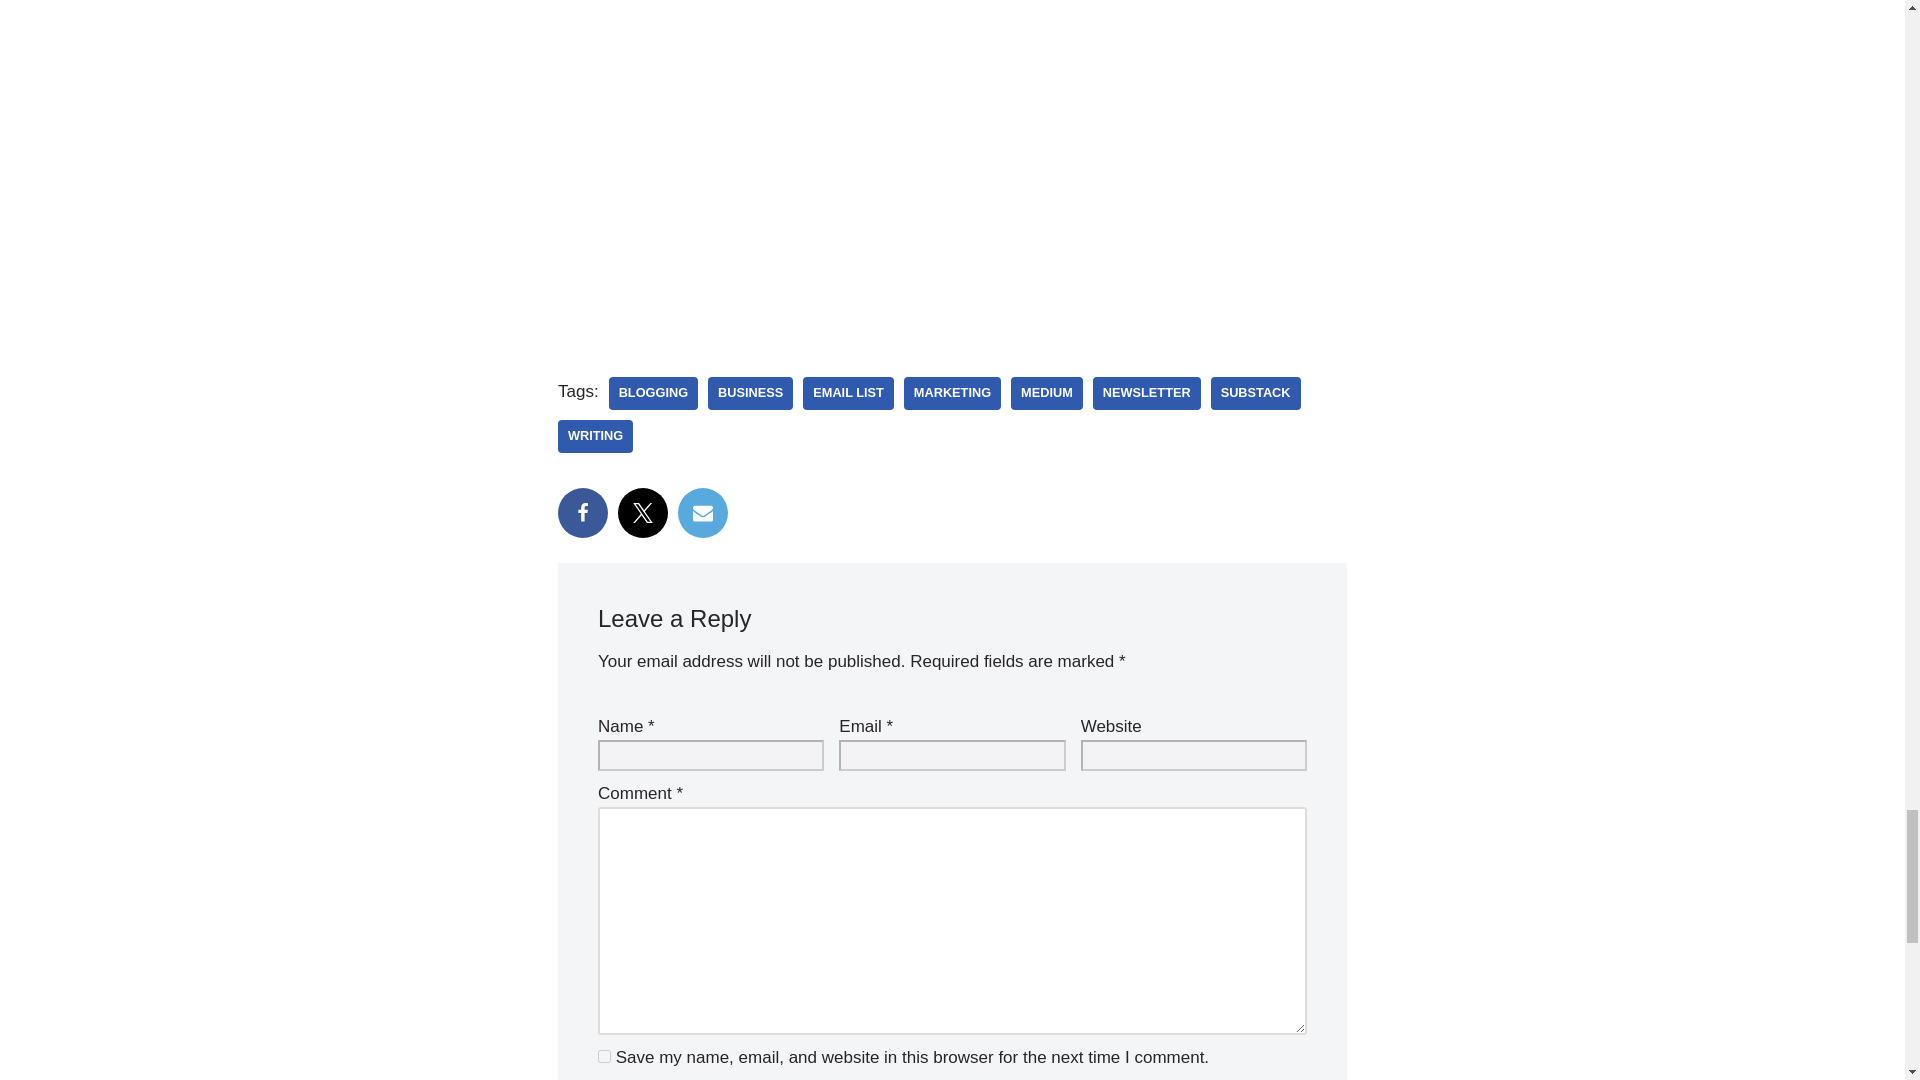  I want to click on Writing, so click(596, 436).